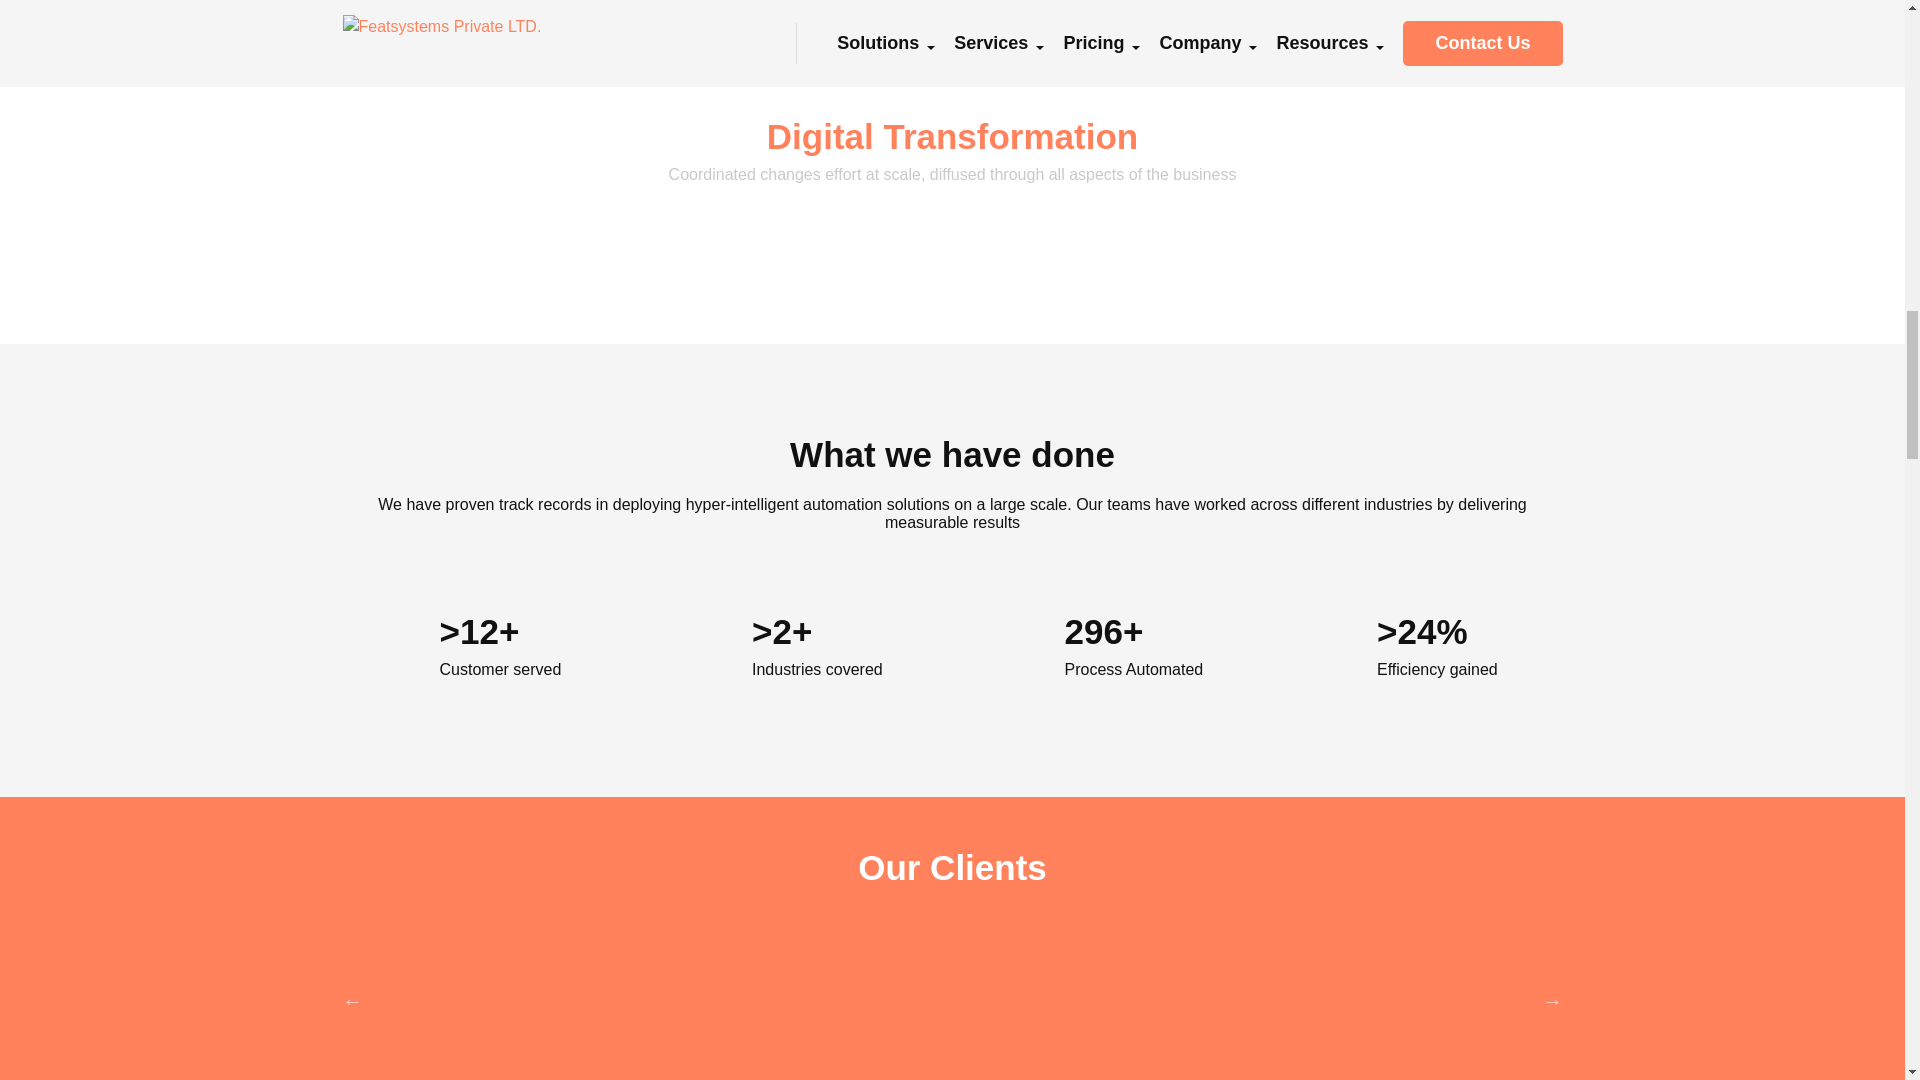 This screenshot has height=1080, width=1920. I want to click on Previous, so click(352, 1000).